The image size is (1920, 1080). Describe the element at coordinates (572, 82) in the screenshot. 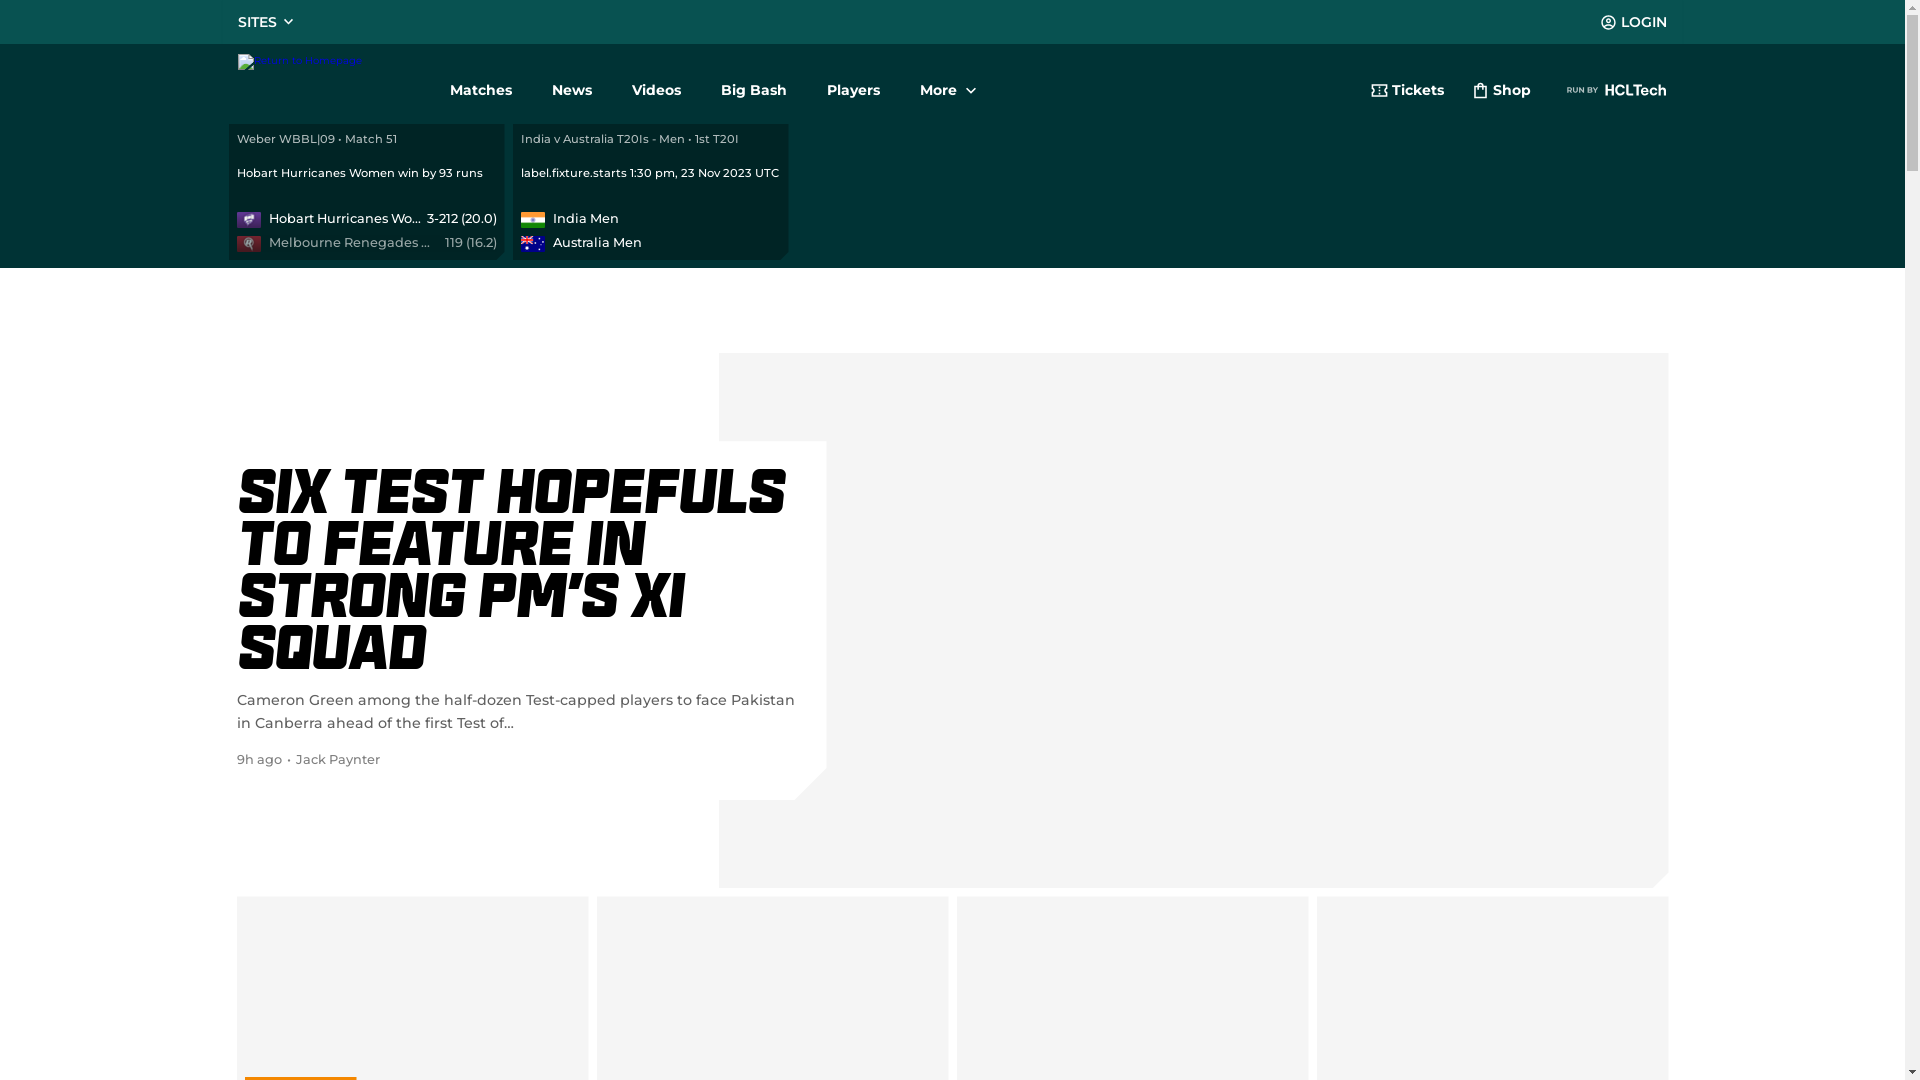

I see `News` at that location.